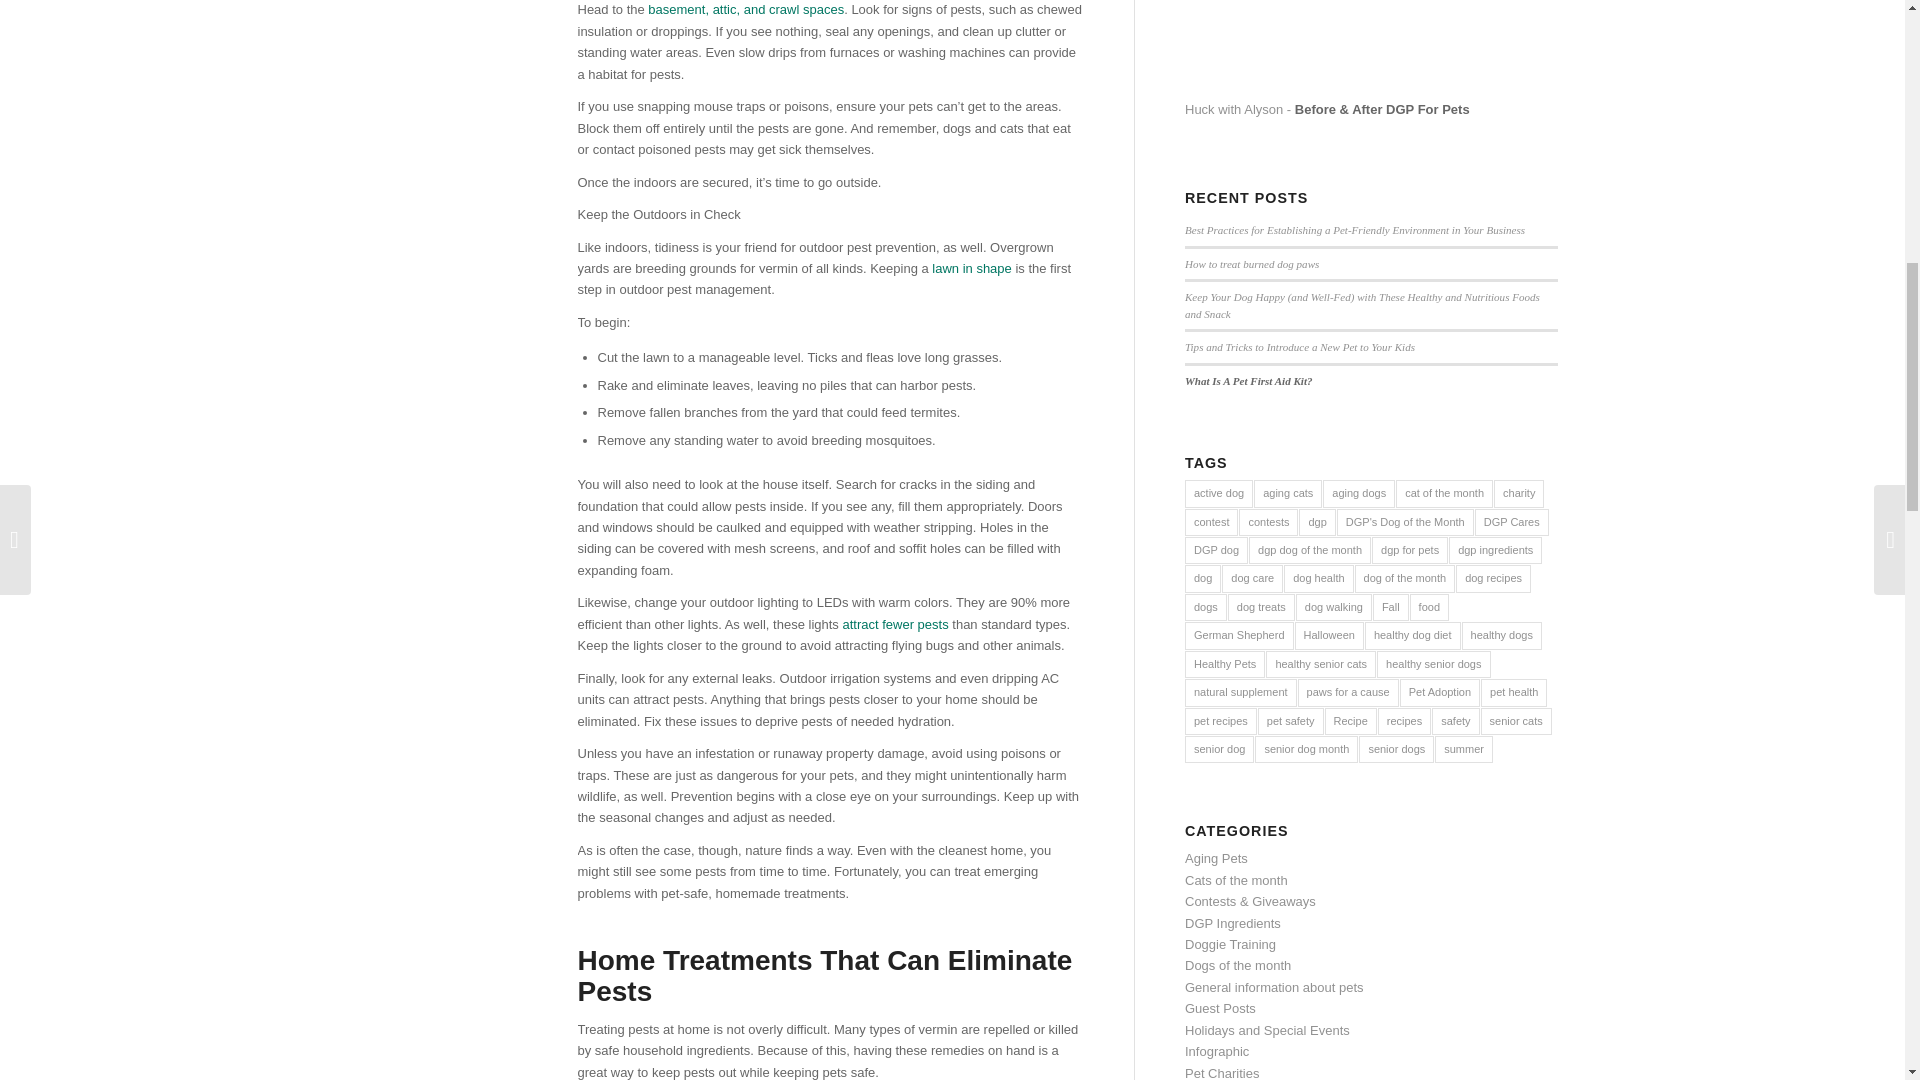 This screenshot has height=1080, width=1920. What do you see at coordinates (971, 268) in the screenshot?
I see `lawn in shape` at bounding box center [971, 268].